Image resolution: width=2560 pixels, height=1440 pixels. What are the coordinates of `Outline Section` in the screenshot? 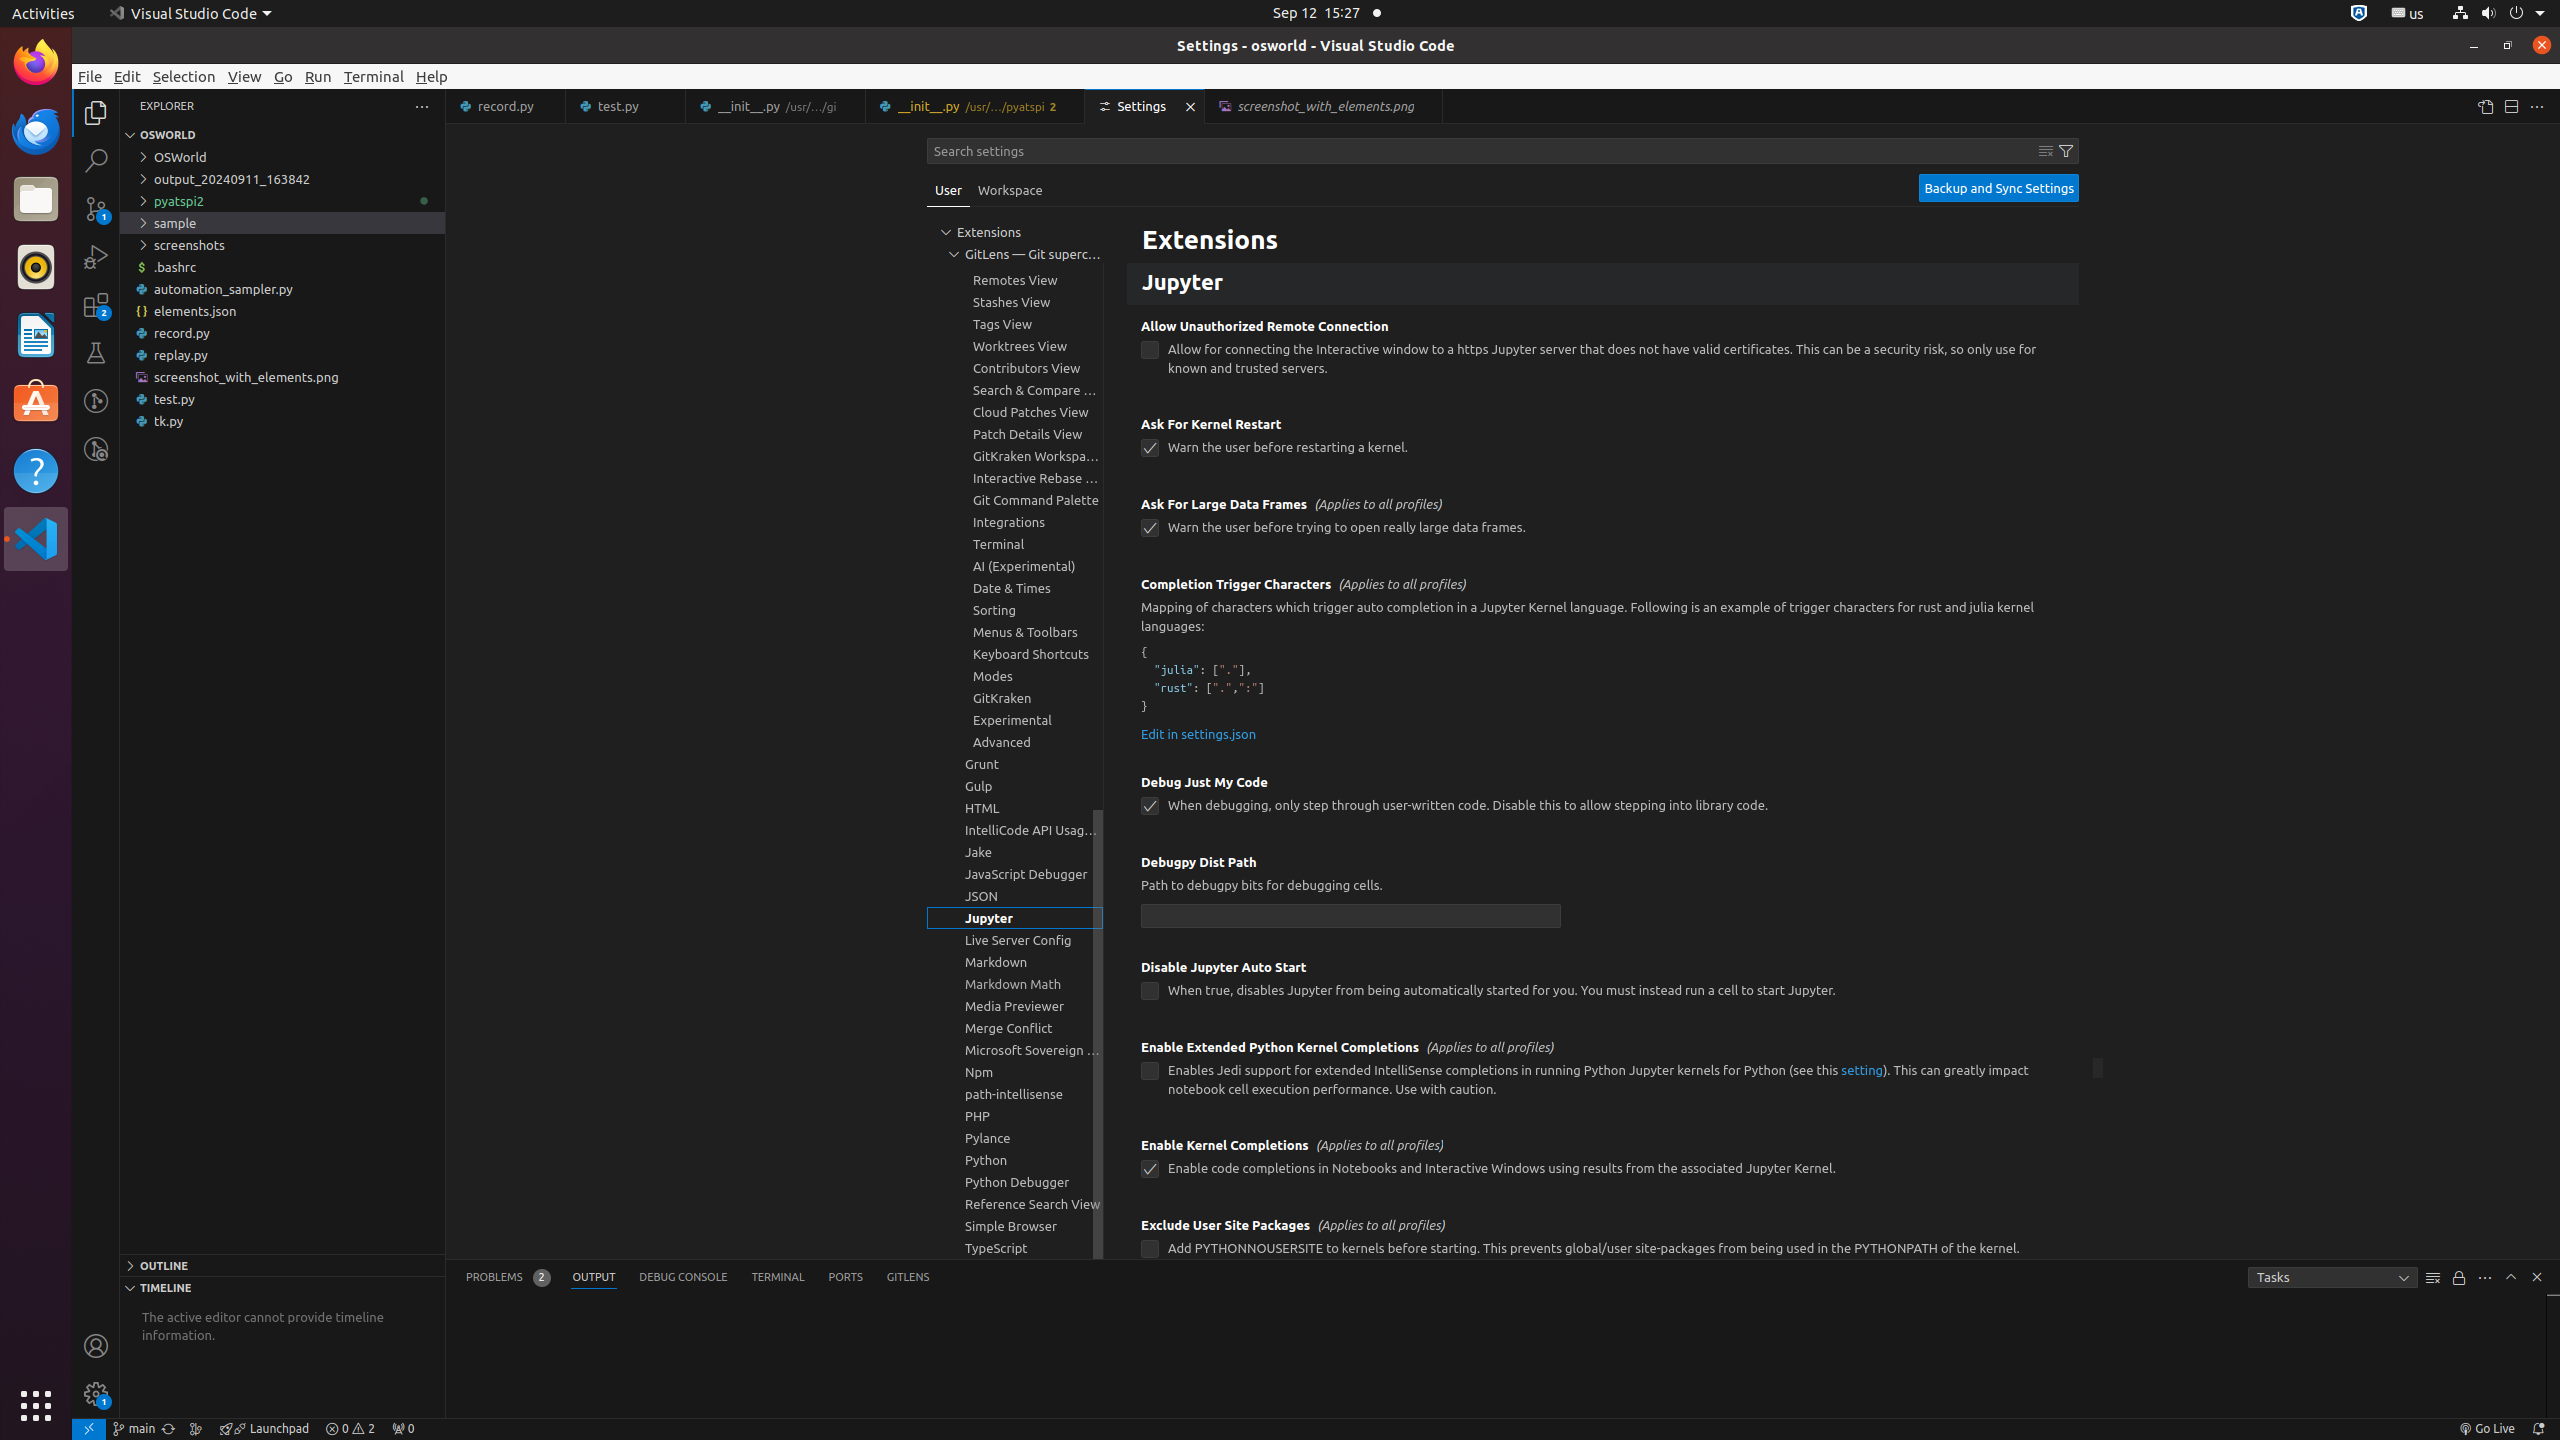 It's located at (282, 1265).